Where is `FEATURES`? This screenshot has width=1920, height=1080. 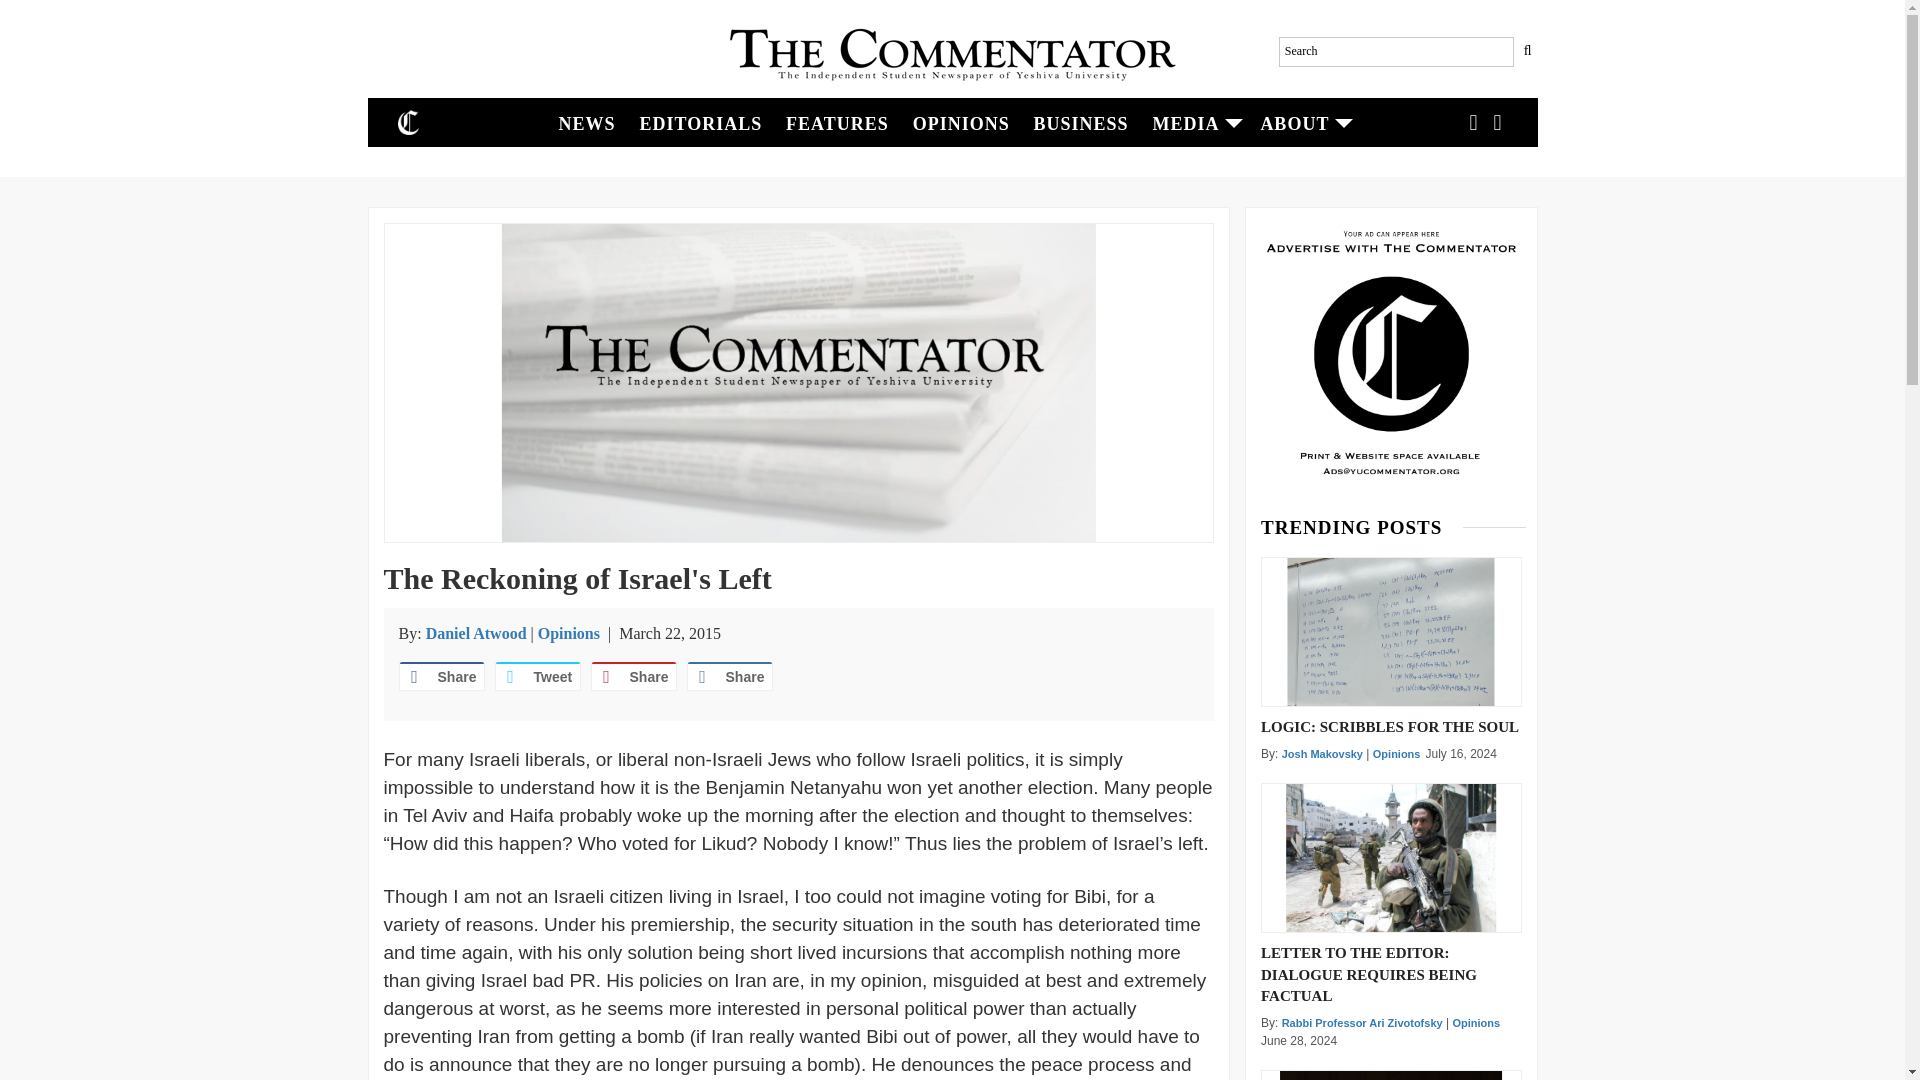
FEATURES is located at coordinates (836, 122).